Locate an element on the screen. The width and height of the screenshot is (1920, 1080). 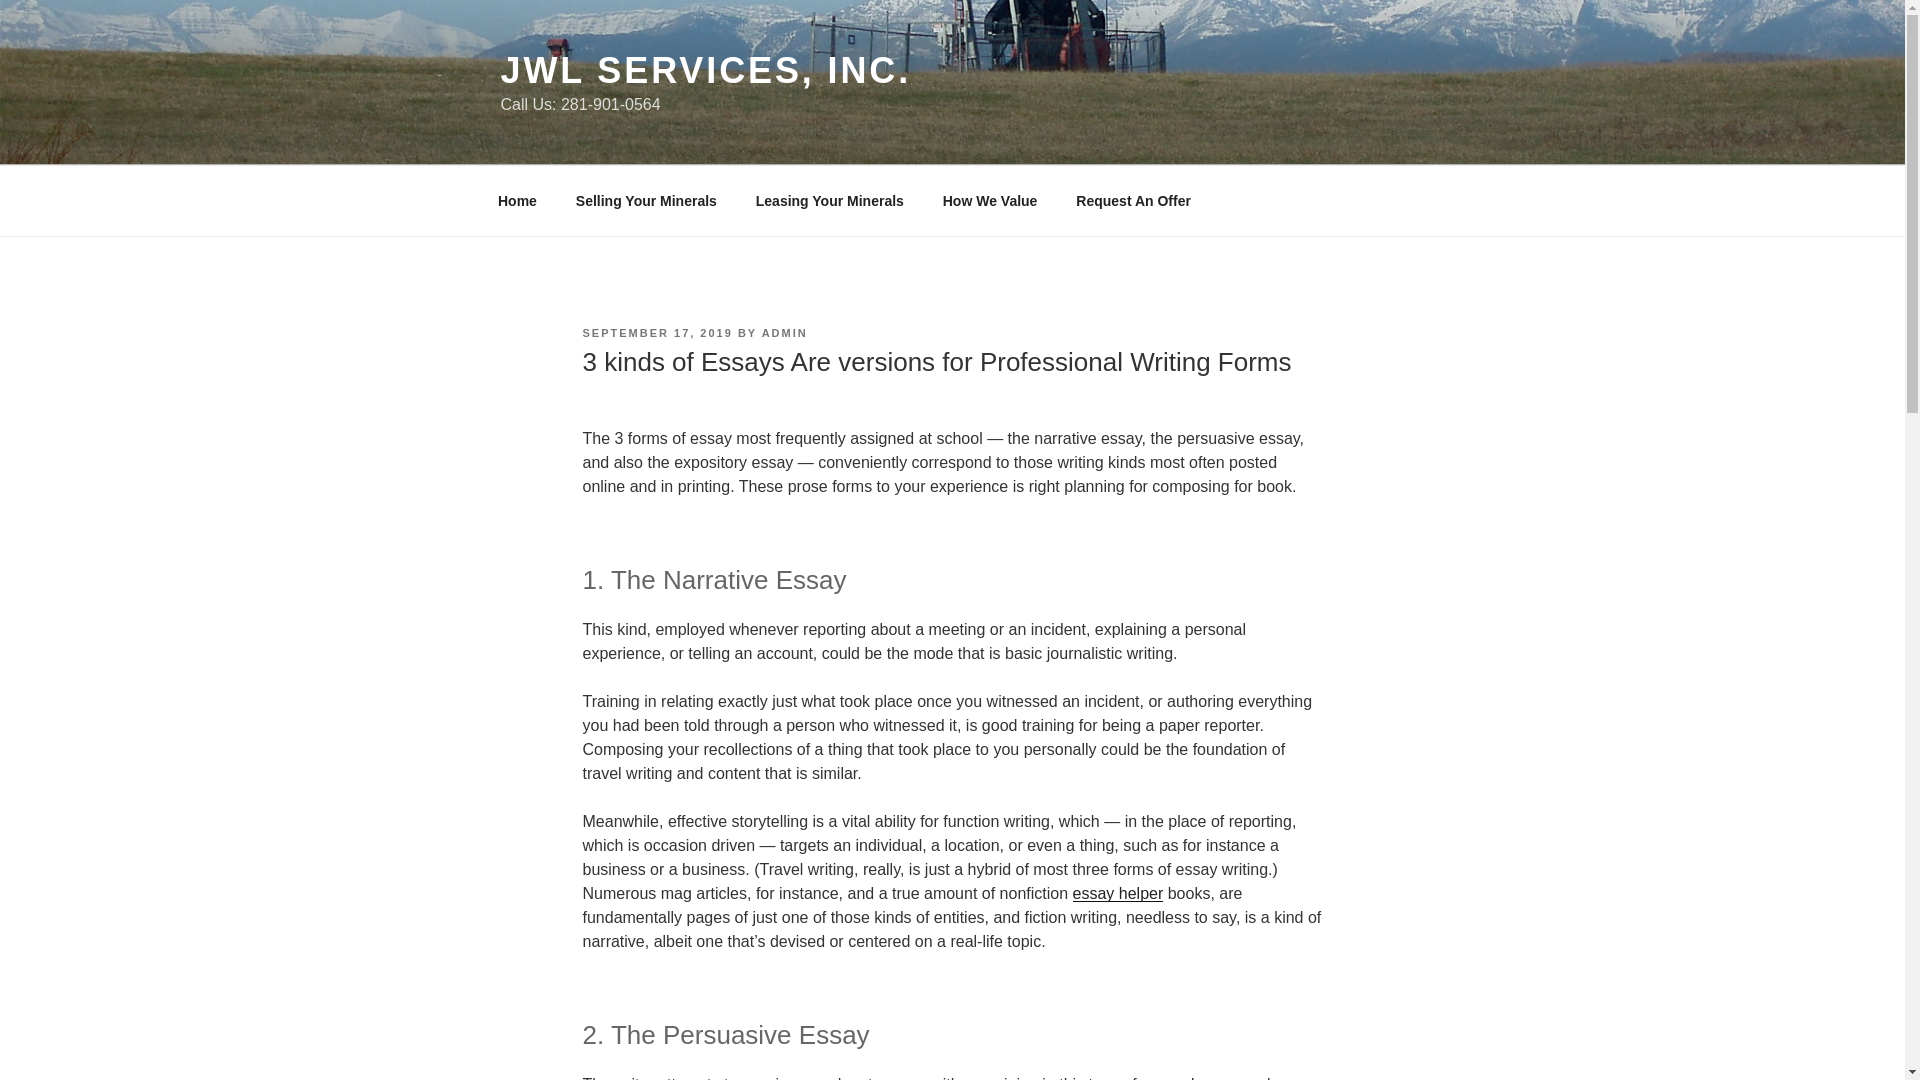
SEPTEMBER 17, 2019 is located at coordinates (656, 333).